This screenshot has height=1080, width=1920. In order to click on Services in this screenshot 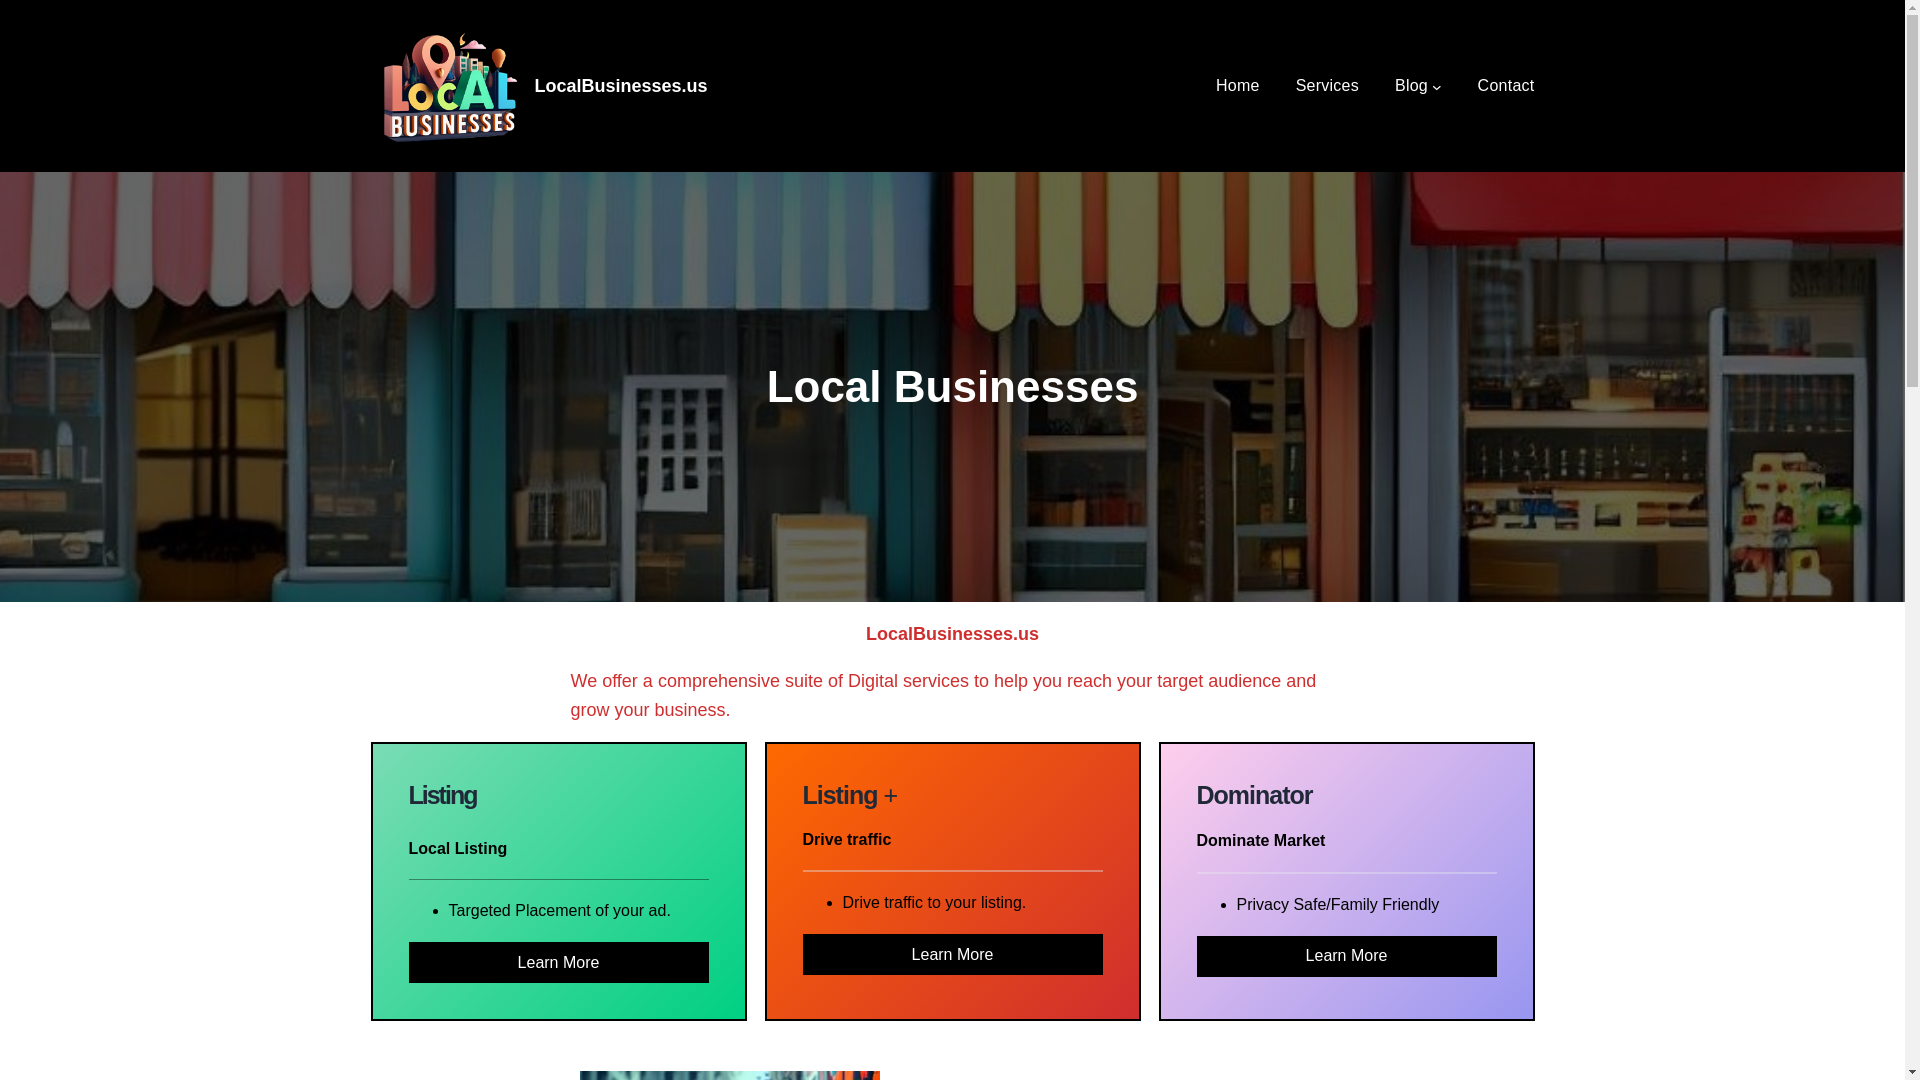, I will do `click(1328, 86)`.